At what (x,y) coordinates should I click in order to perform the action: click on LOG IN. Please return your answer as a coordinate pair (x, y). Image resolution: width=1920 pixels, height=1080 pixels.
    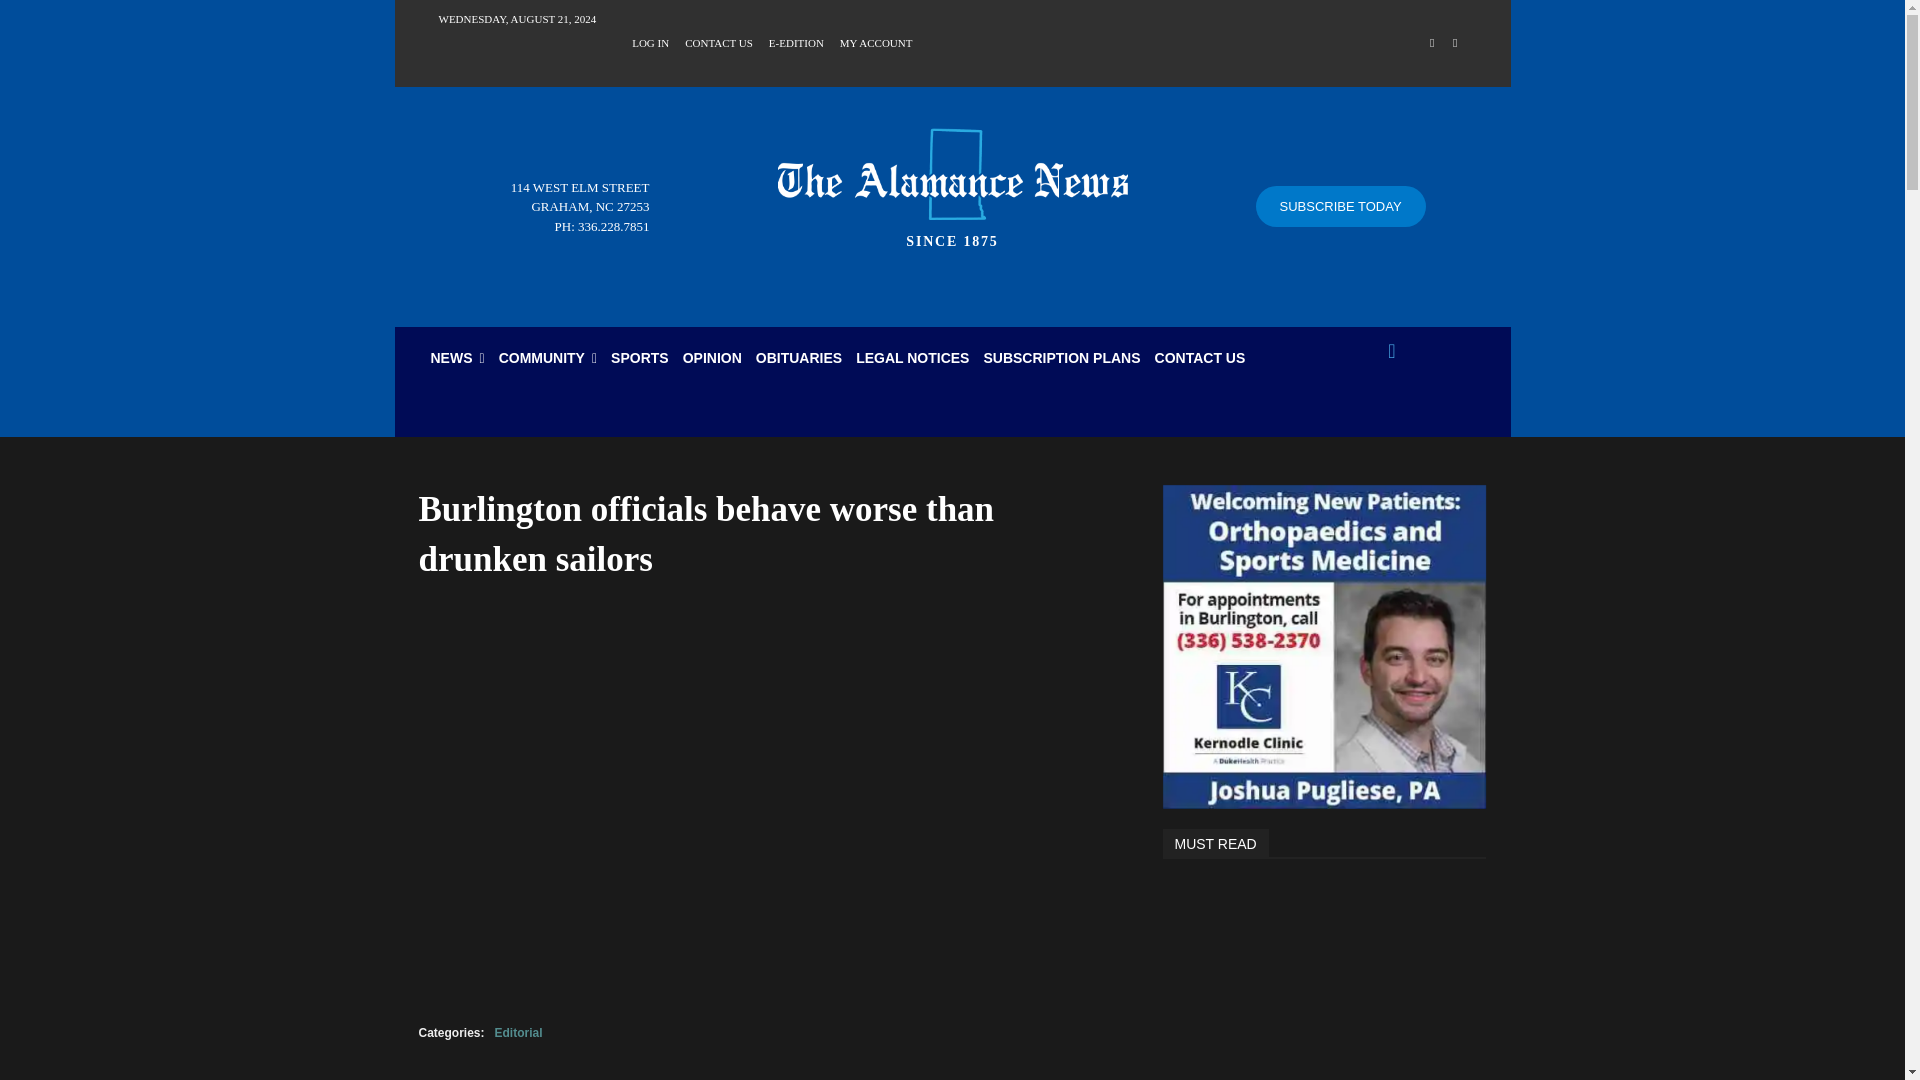
    Looking at the image, I should click on (650, 41).